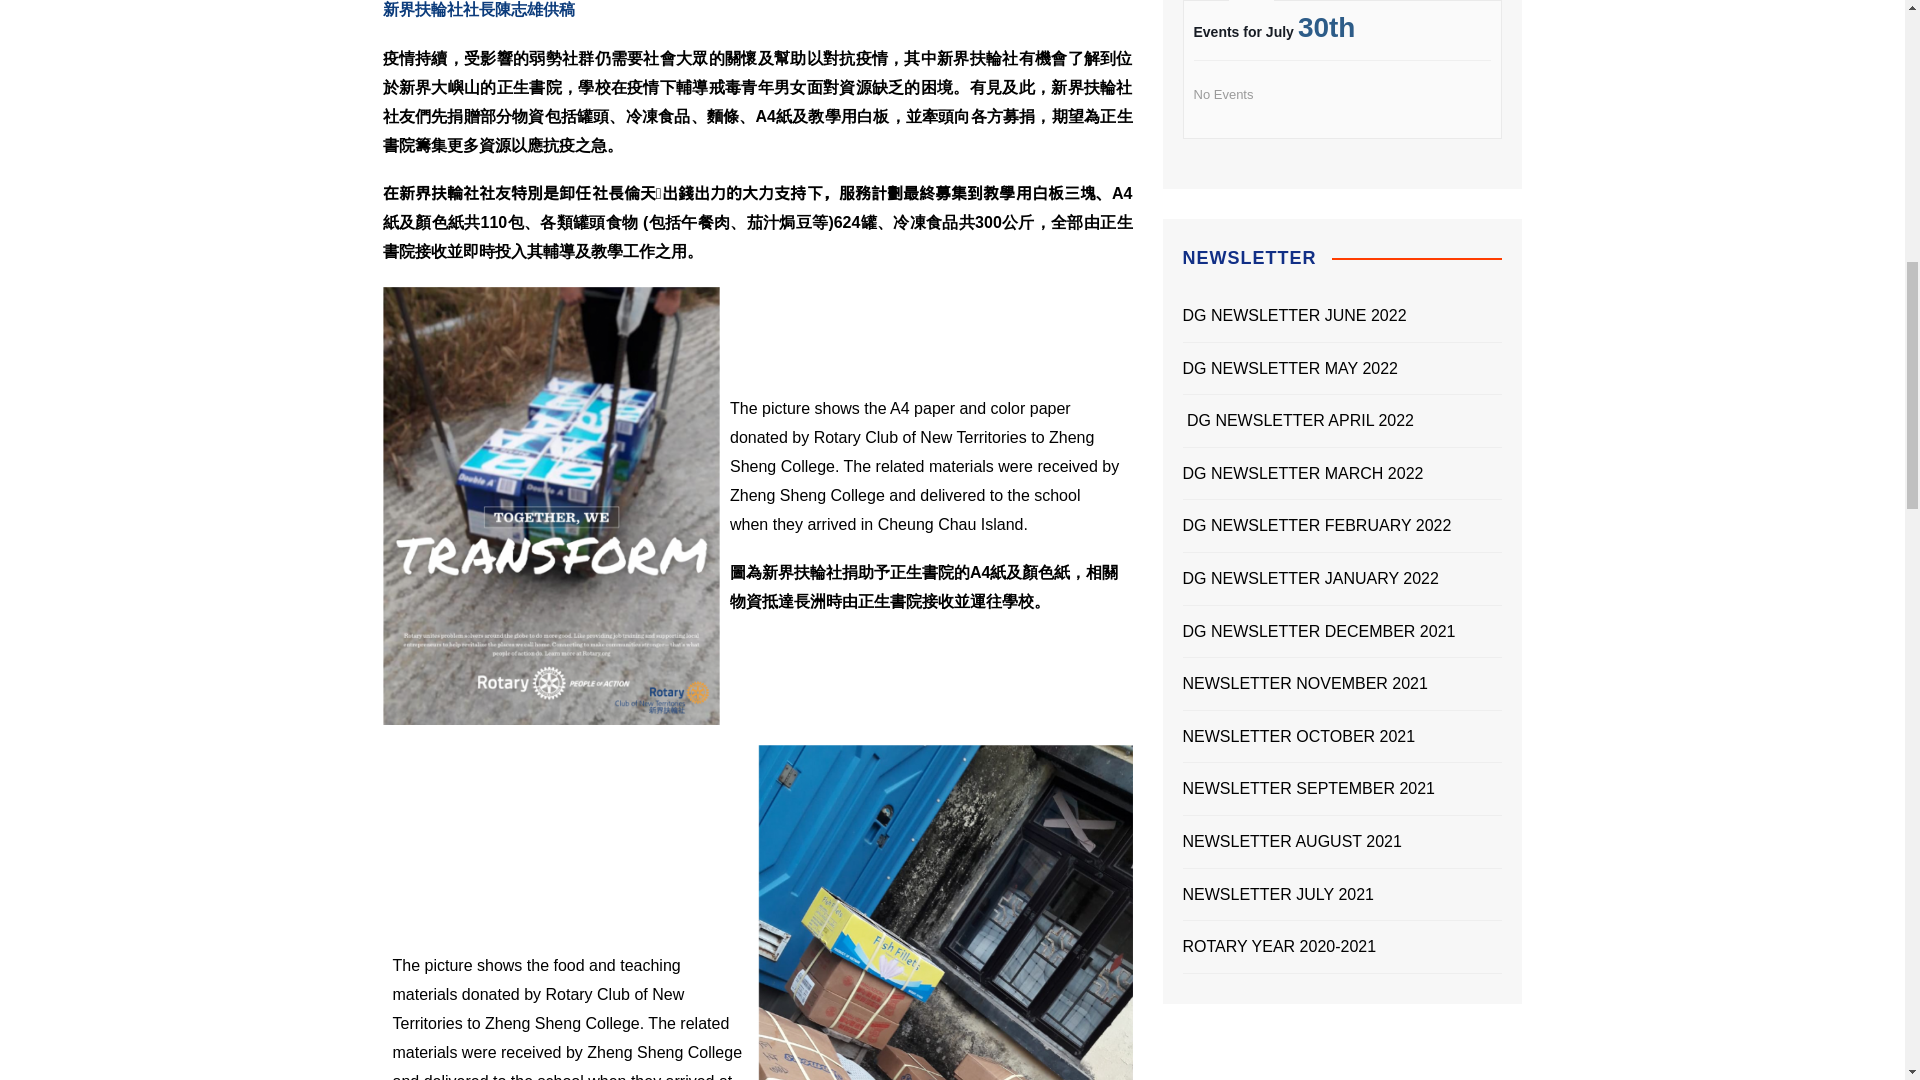  Describe the element at coordinates (1298, 421) in the screenshot. I see ` DG NEWSLETTER APRIL 2022` at that location.